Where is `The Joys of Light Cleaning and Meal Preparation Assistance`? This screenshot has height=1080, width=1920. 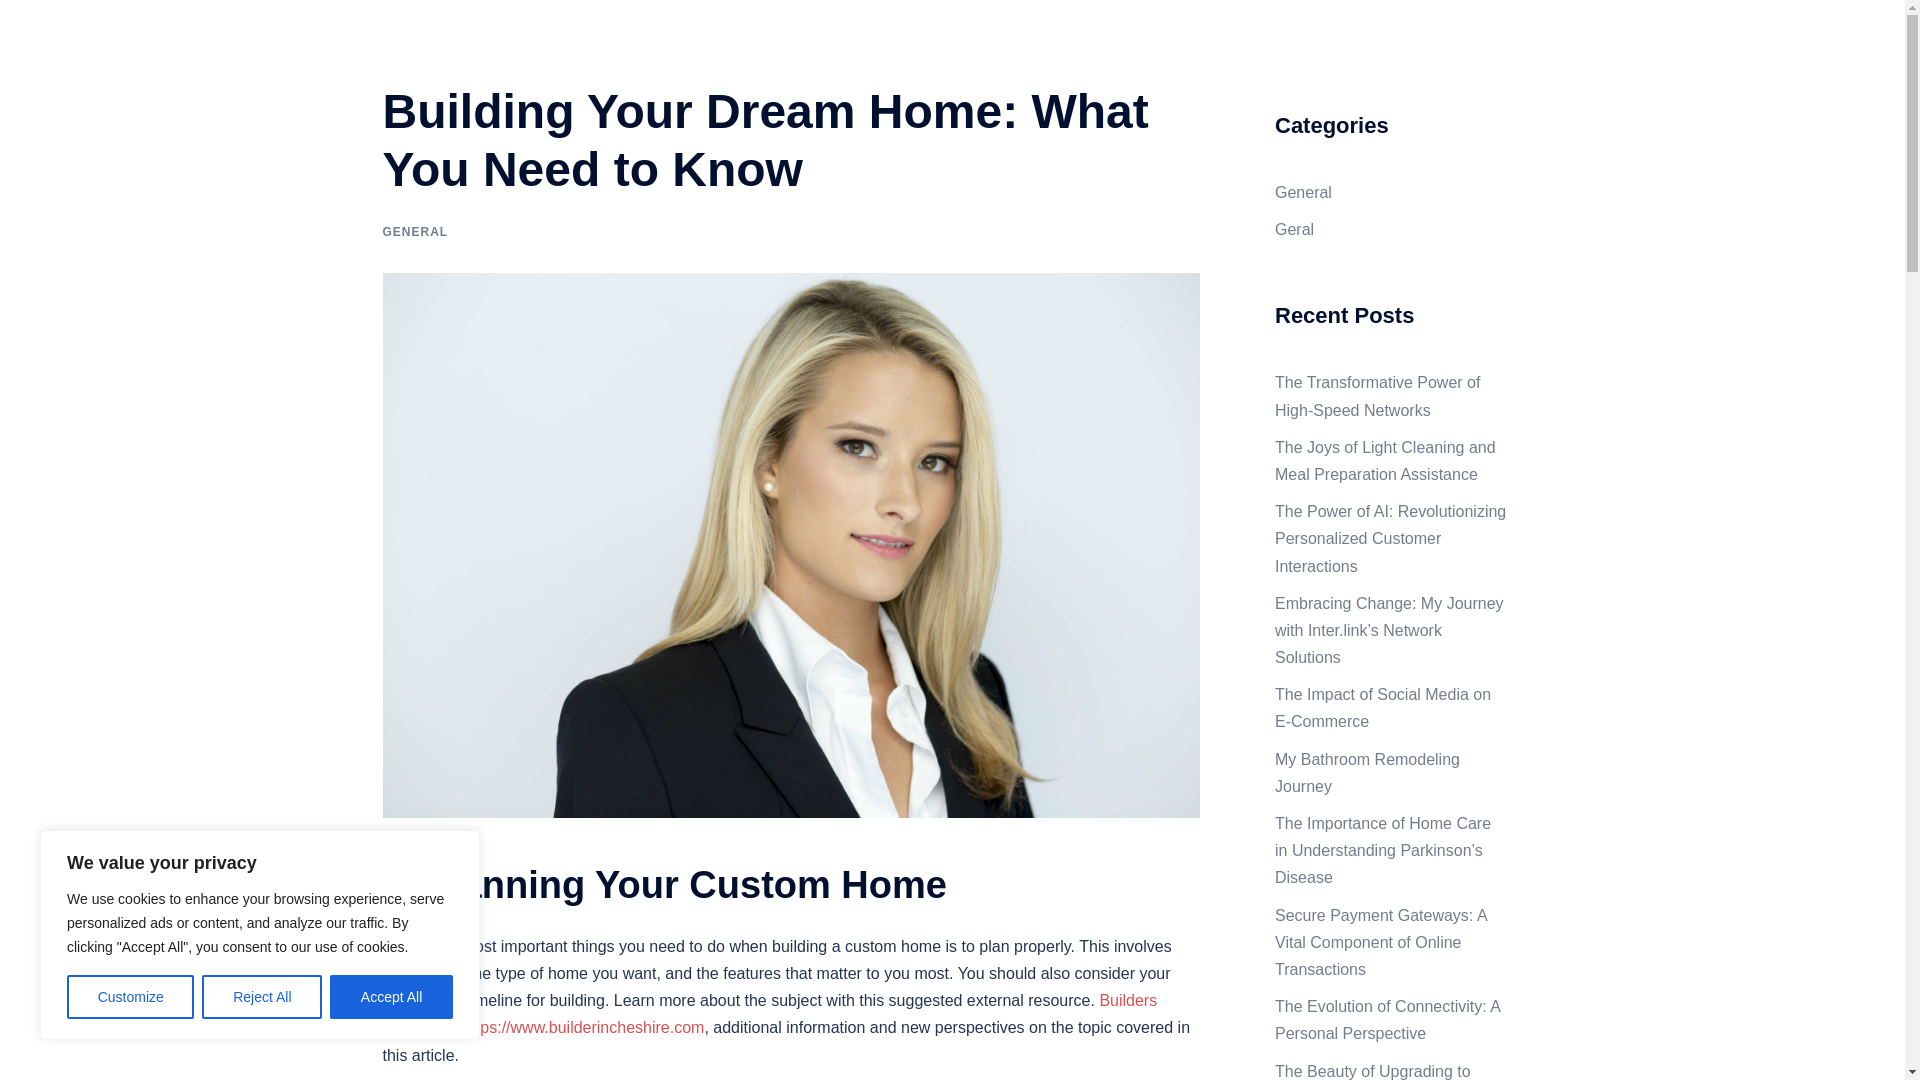 The Joys of Light Cleaning and Meal Preparation Assistance is located at coordinates (1384, 460).